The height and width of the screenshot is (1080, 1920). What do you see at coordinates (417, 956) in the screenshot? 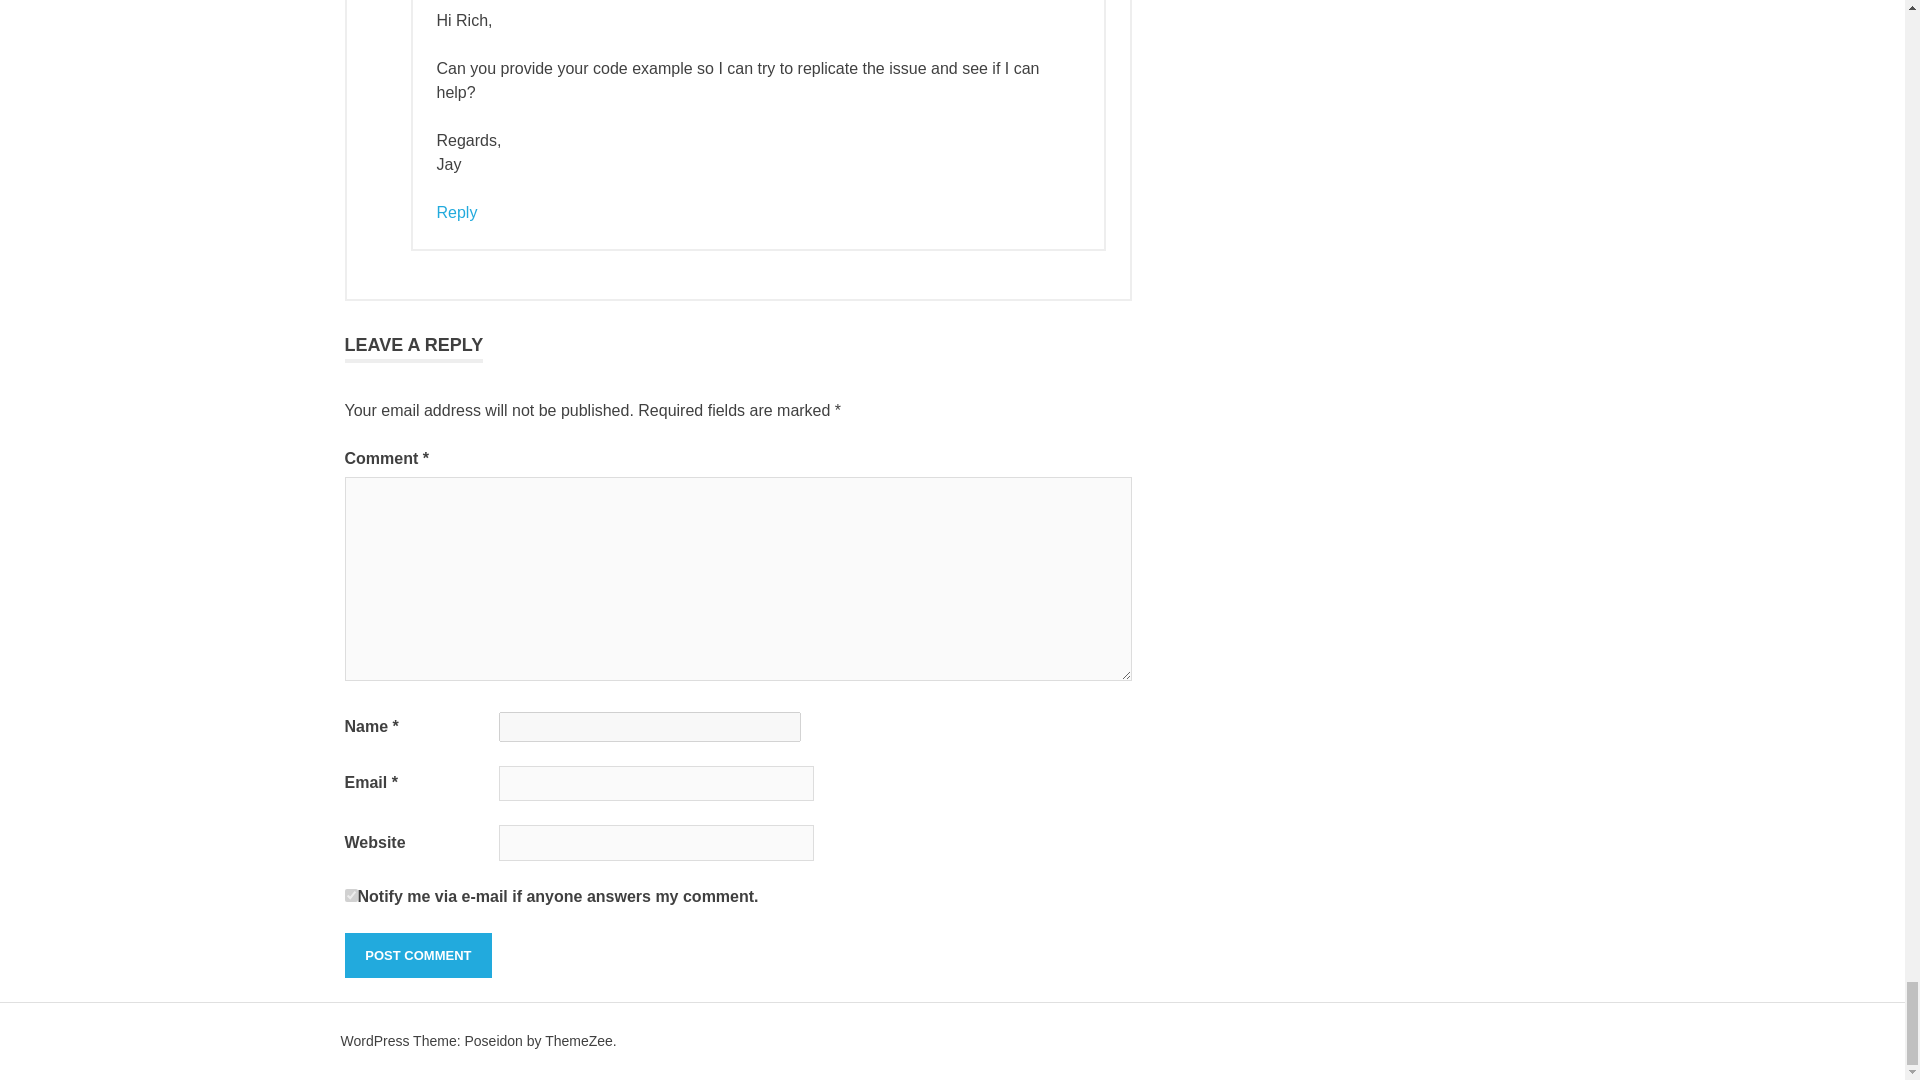
I see `Post Comment` at bounding box center [417, 956].